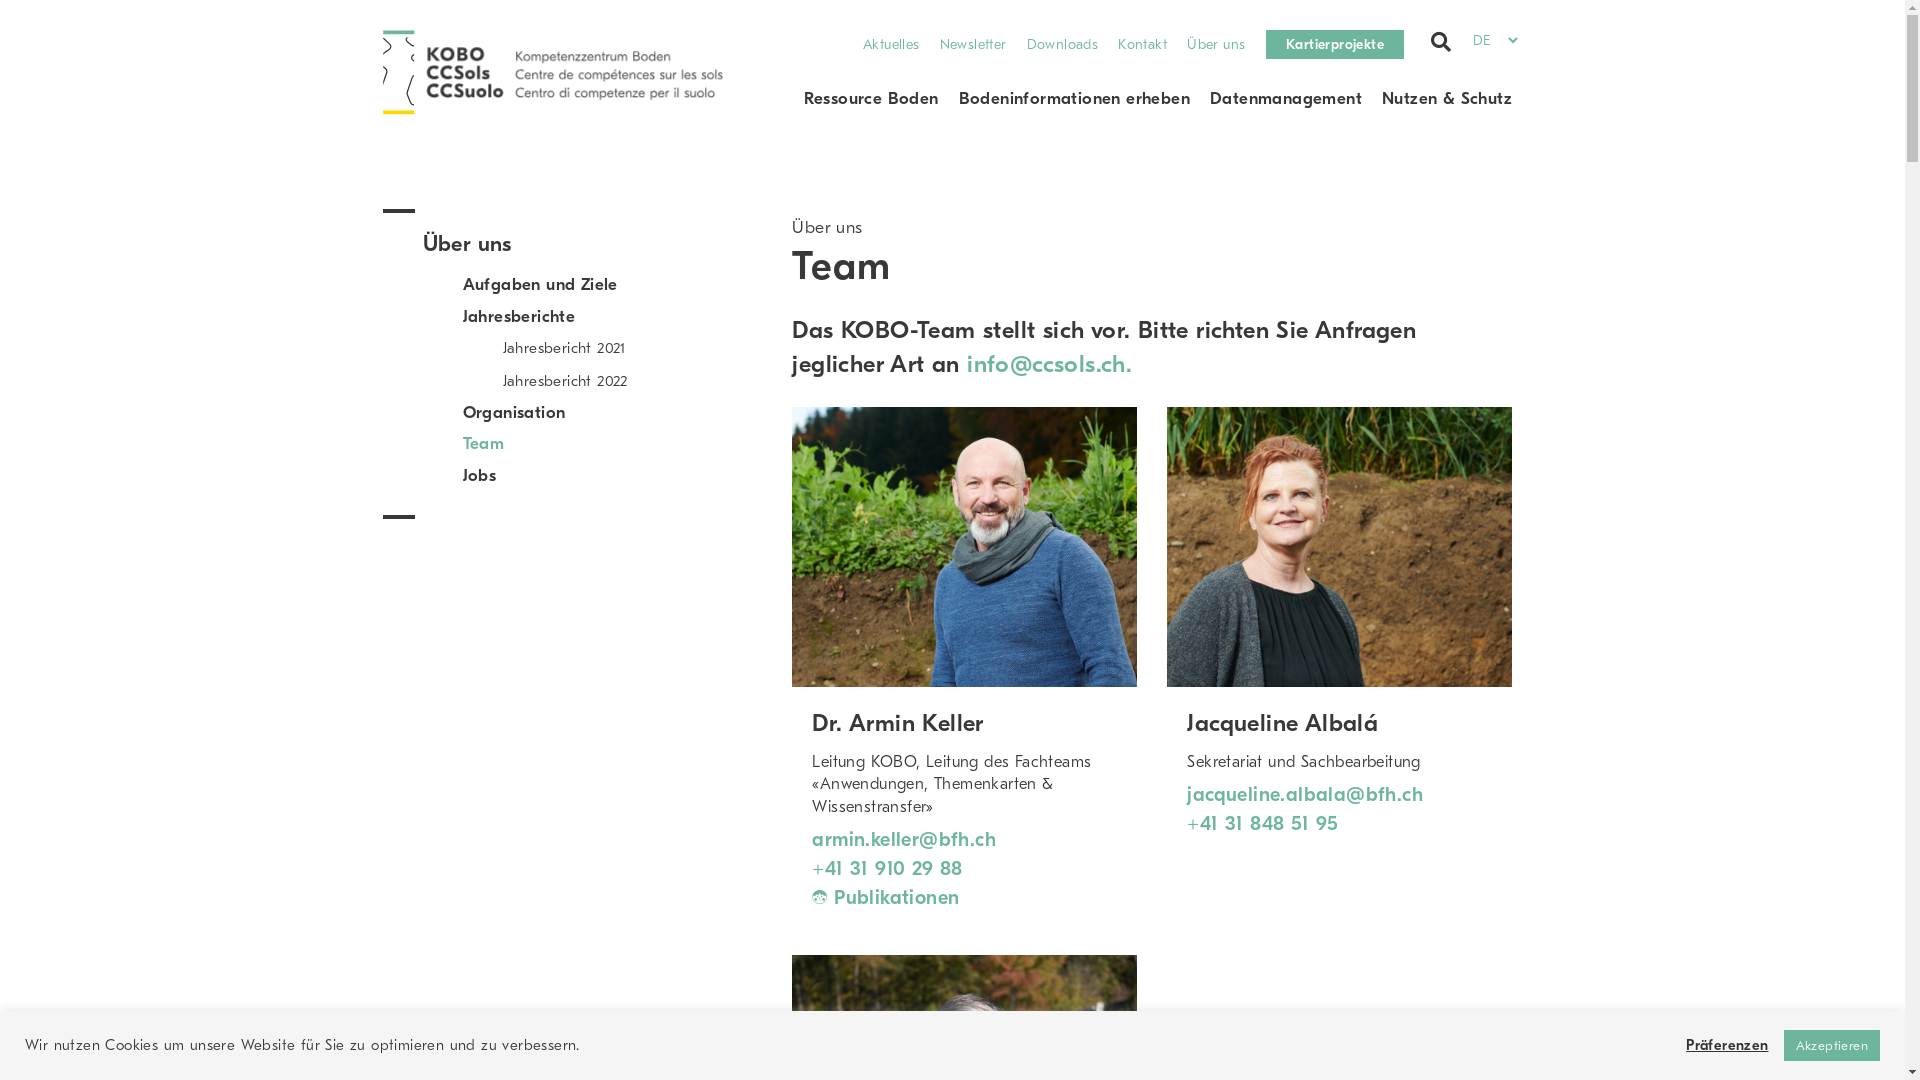 This screenshot has width=1920, height=1080. Describe the element at coordinates (892, 44) in the screenshot. I see `Aktuelles` at that location.